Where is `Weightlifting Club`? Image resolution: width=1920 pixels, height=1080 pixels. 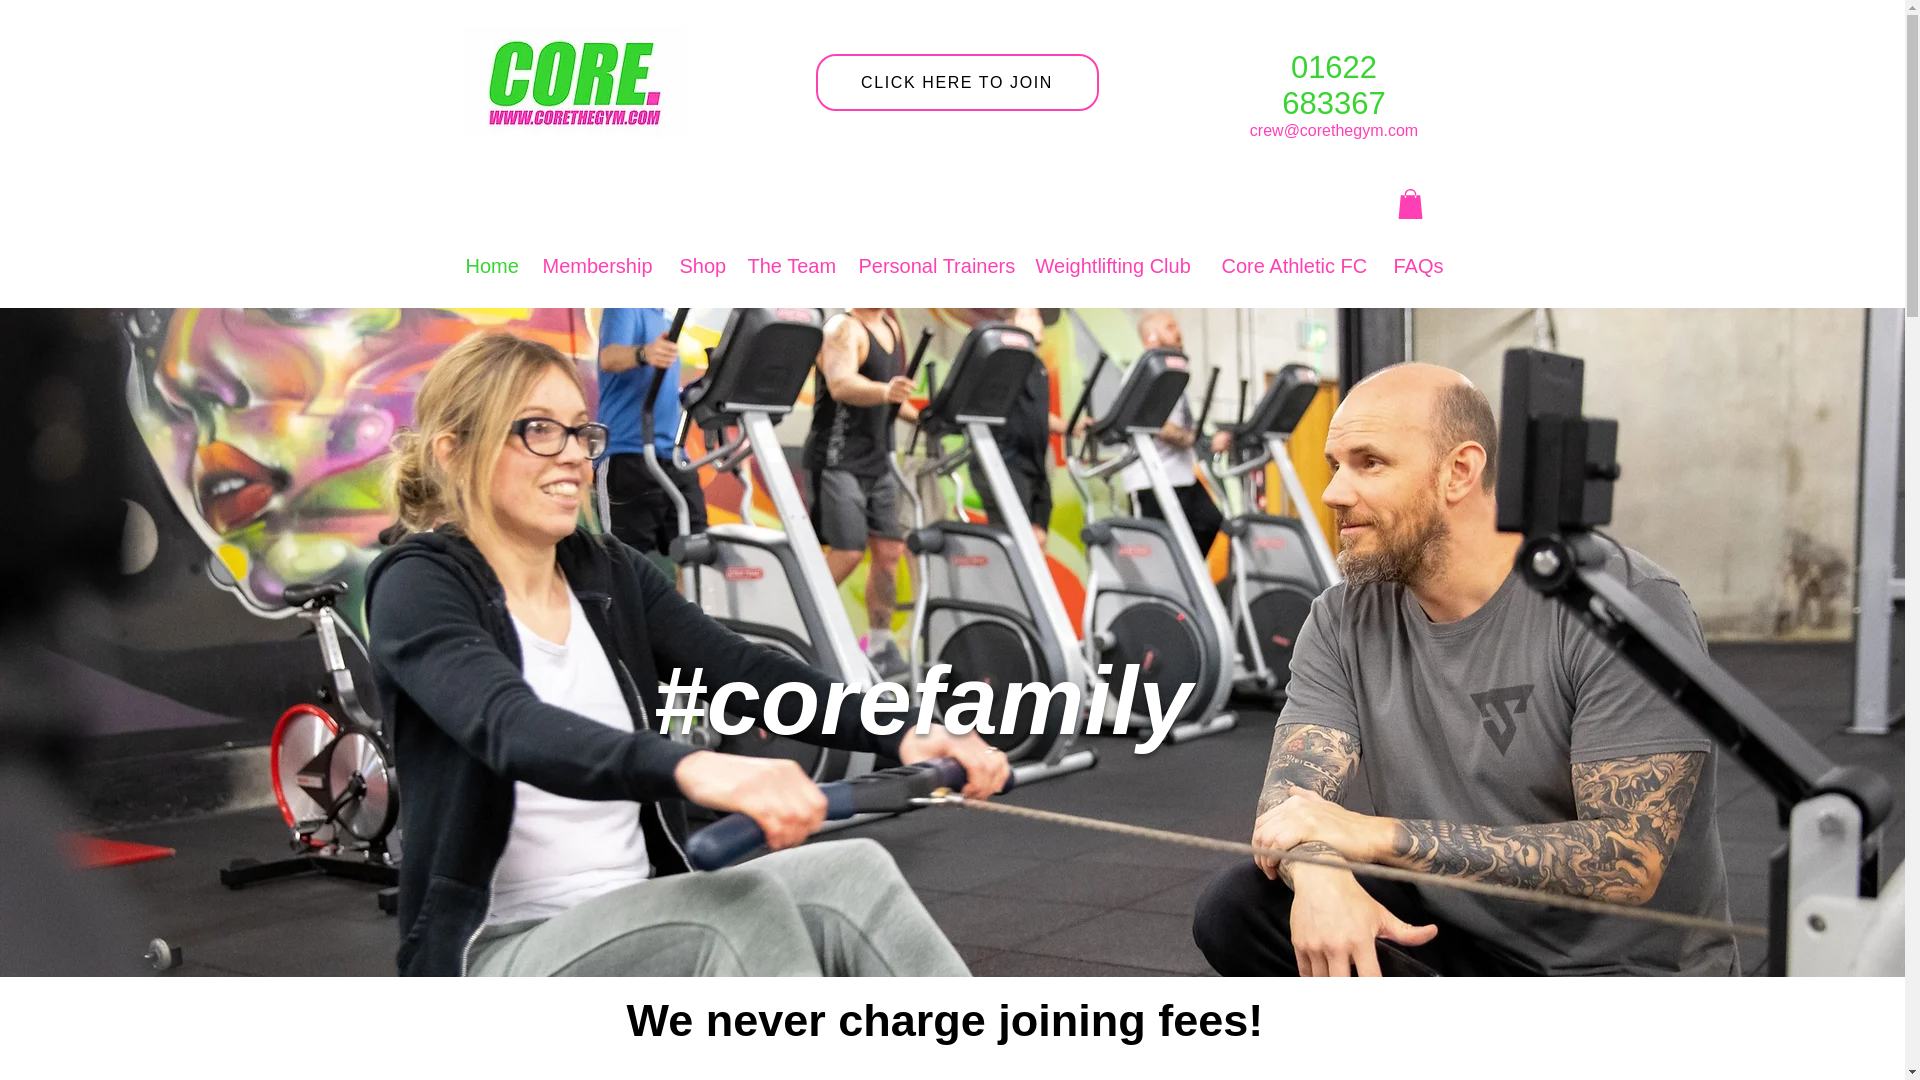 Weightlifting Club is located at coordinates (1118, 266).